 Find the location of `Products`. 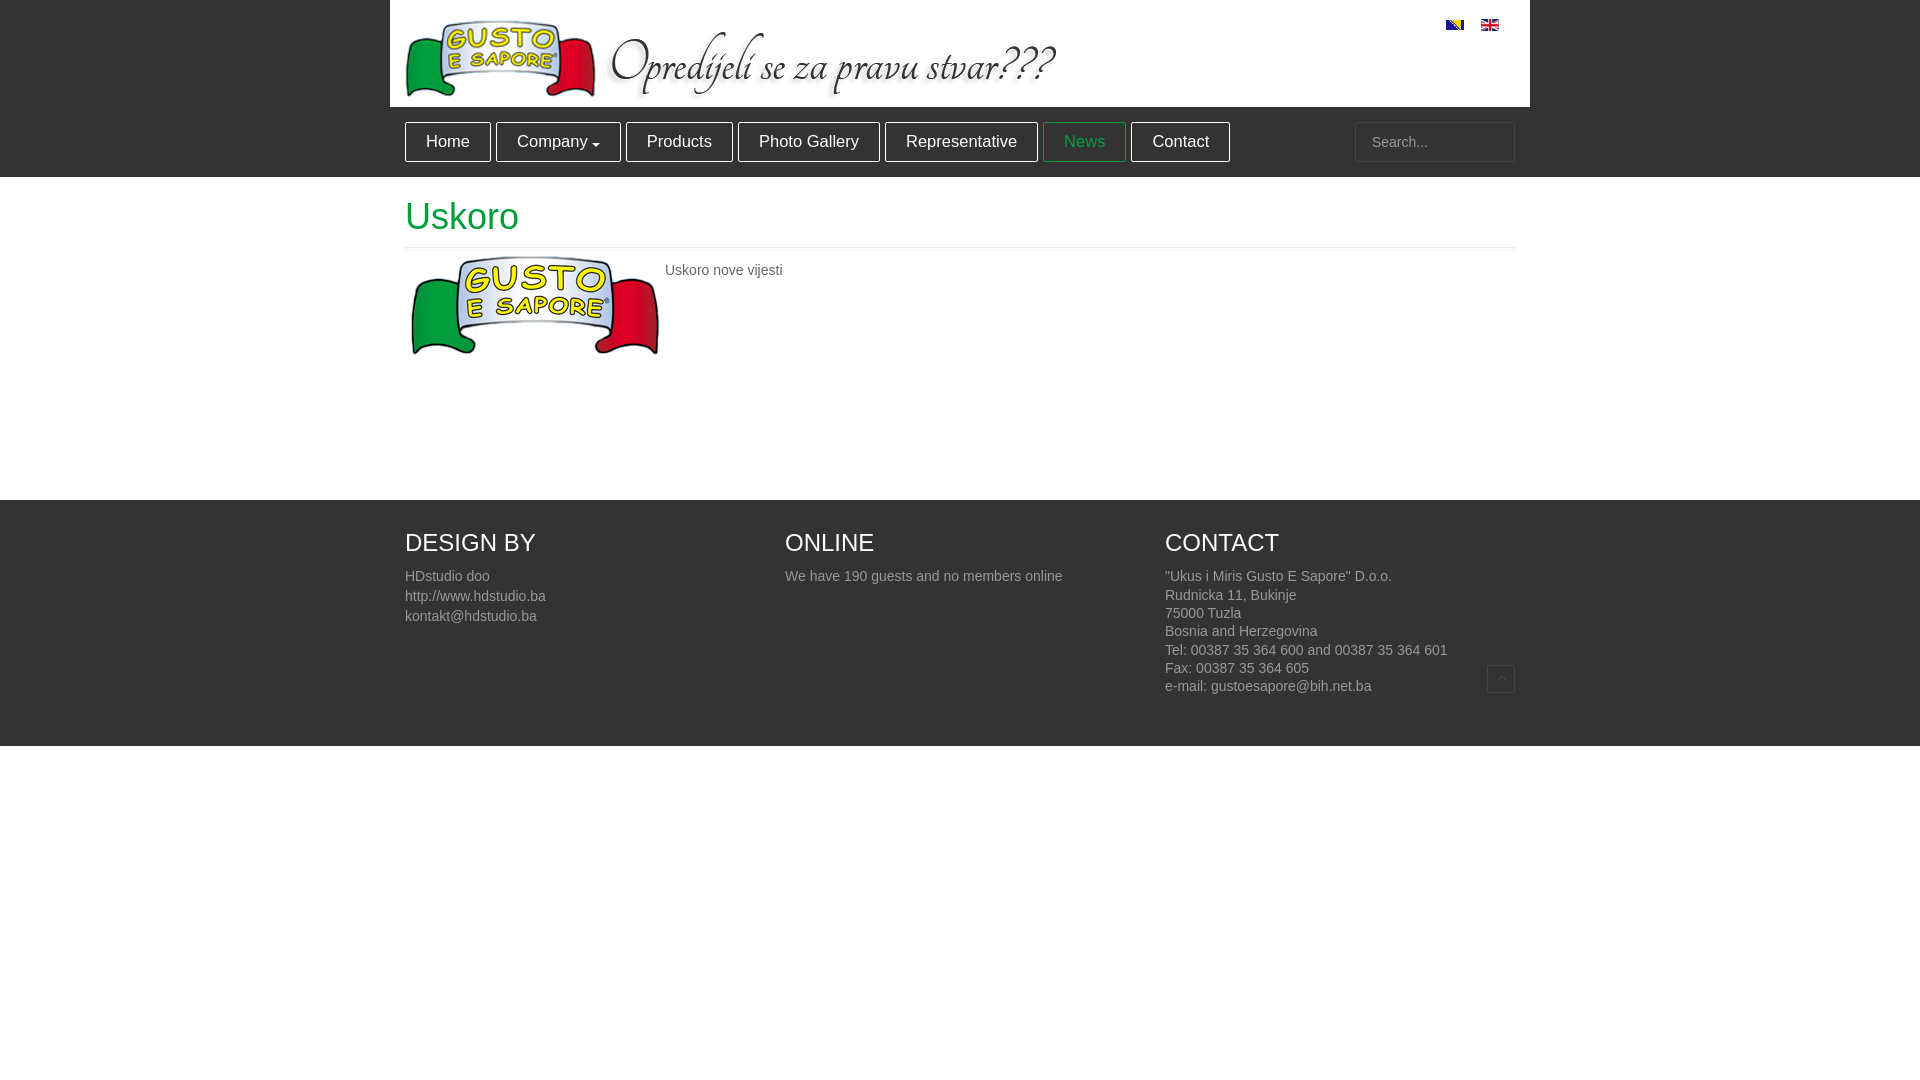

Products is located at coordinates (680, 142).